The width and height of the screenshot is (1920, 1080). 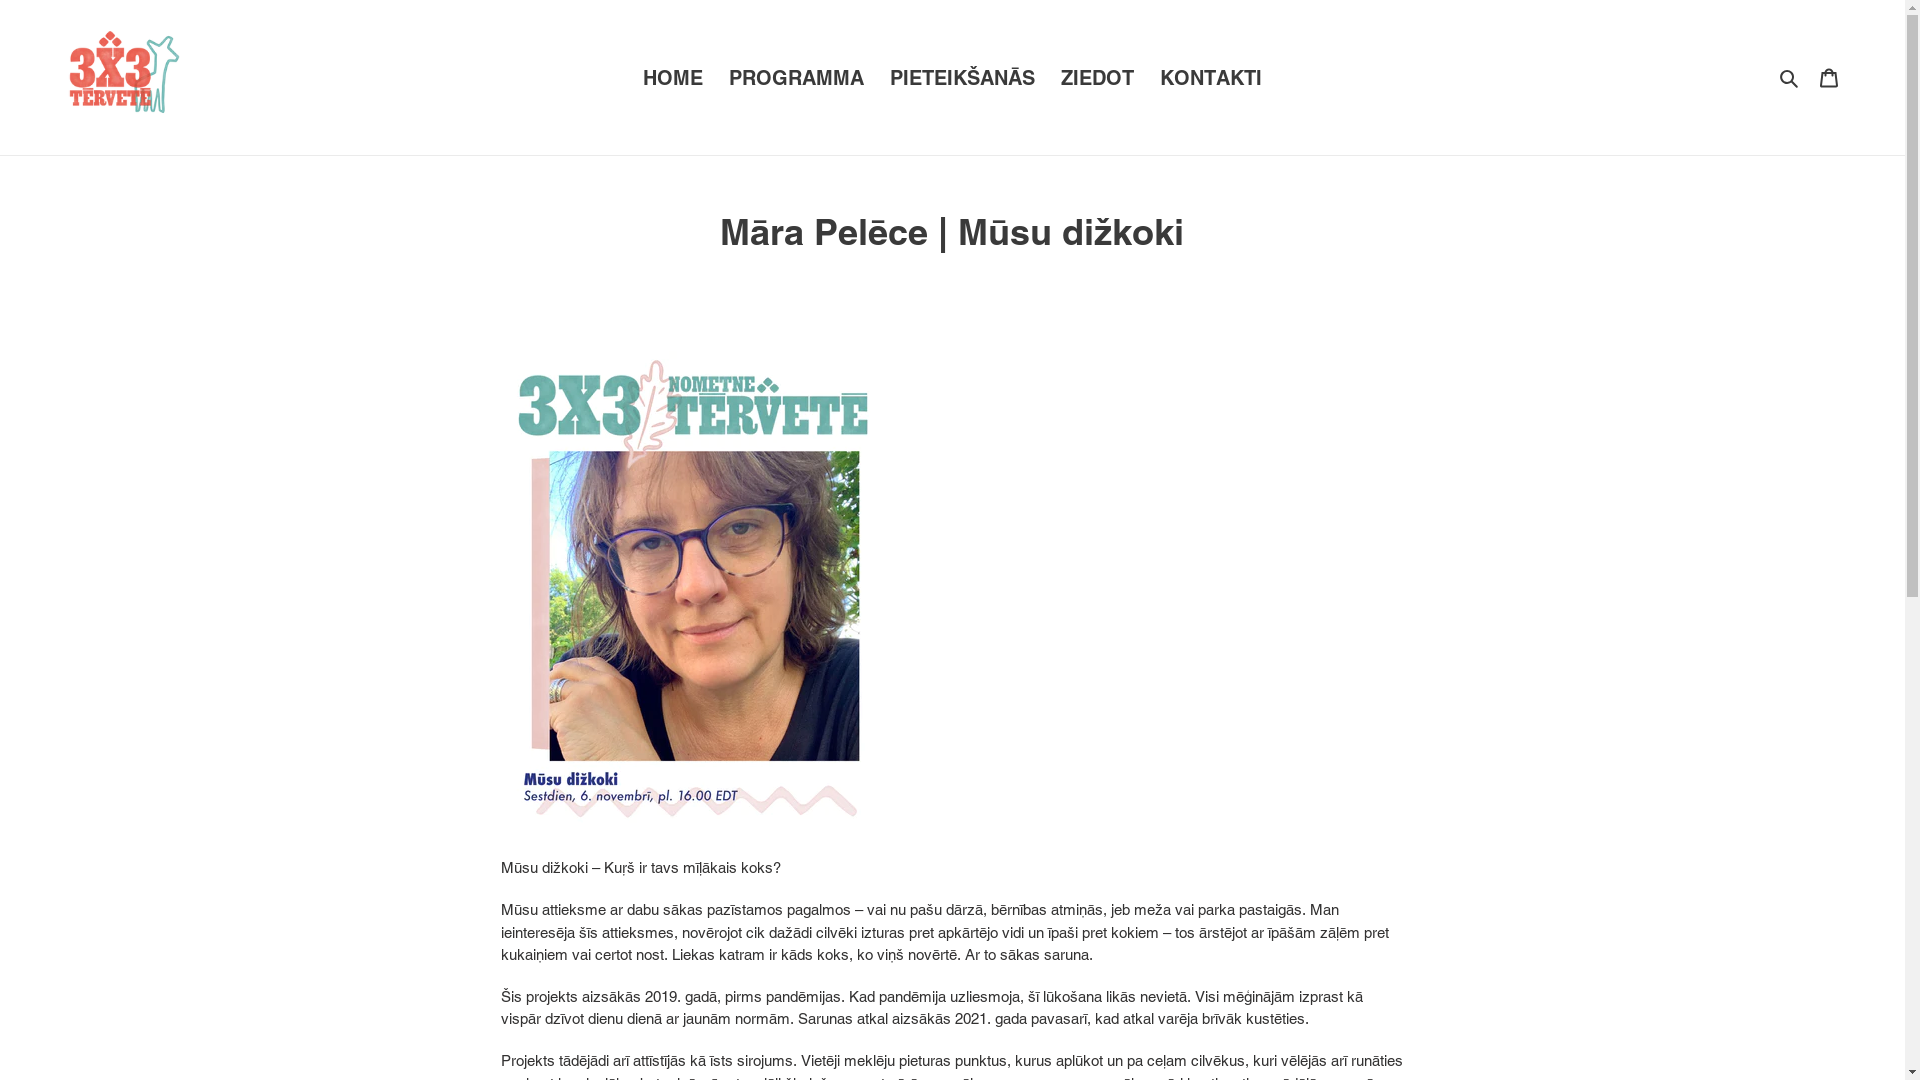 I want to click on KONTAKTI, so click(x=1211, y=78).